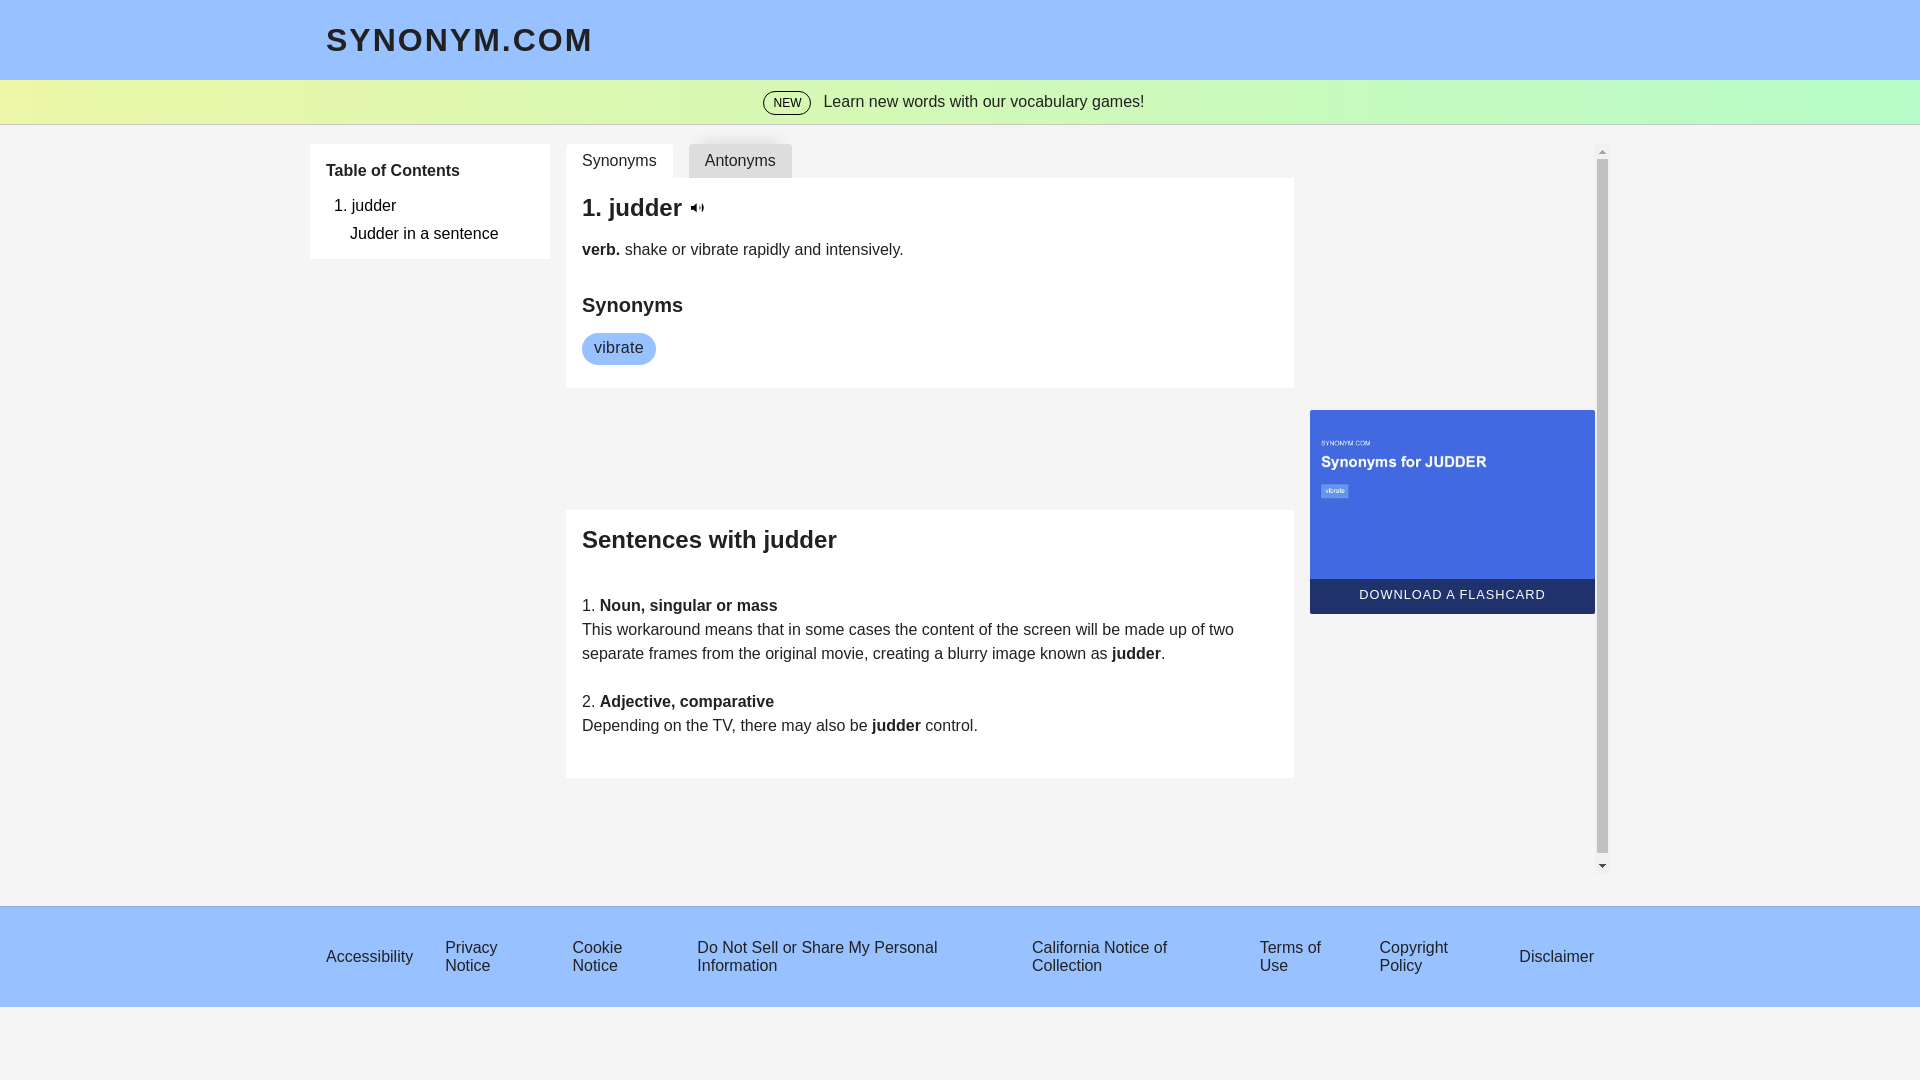 The image size is (1920, 1080). I want to click on screen, so click(1041, 789).